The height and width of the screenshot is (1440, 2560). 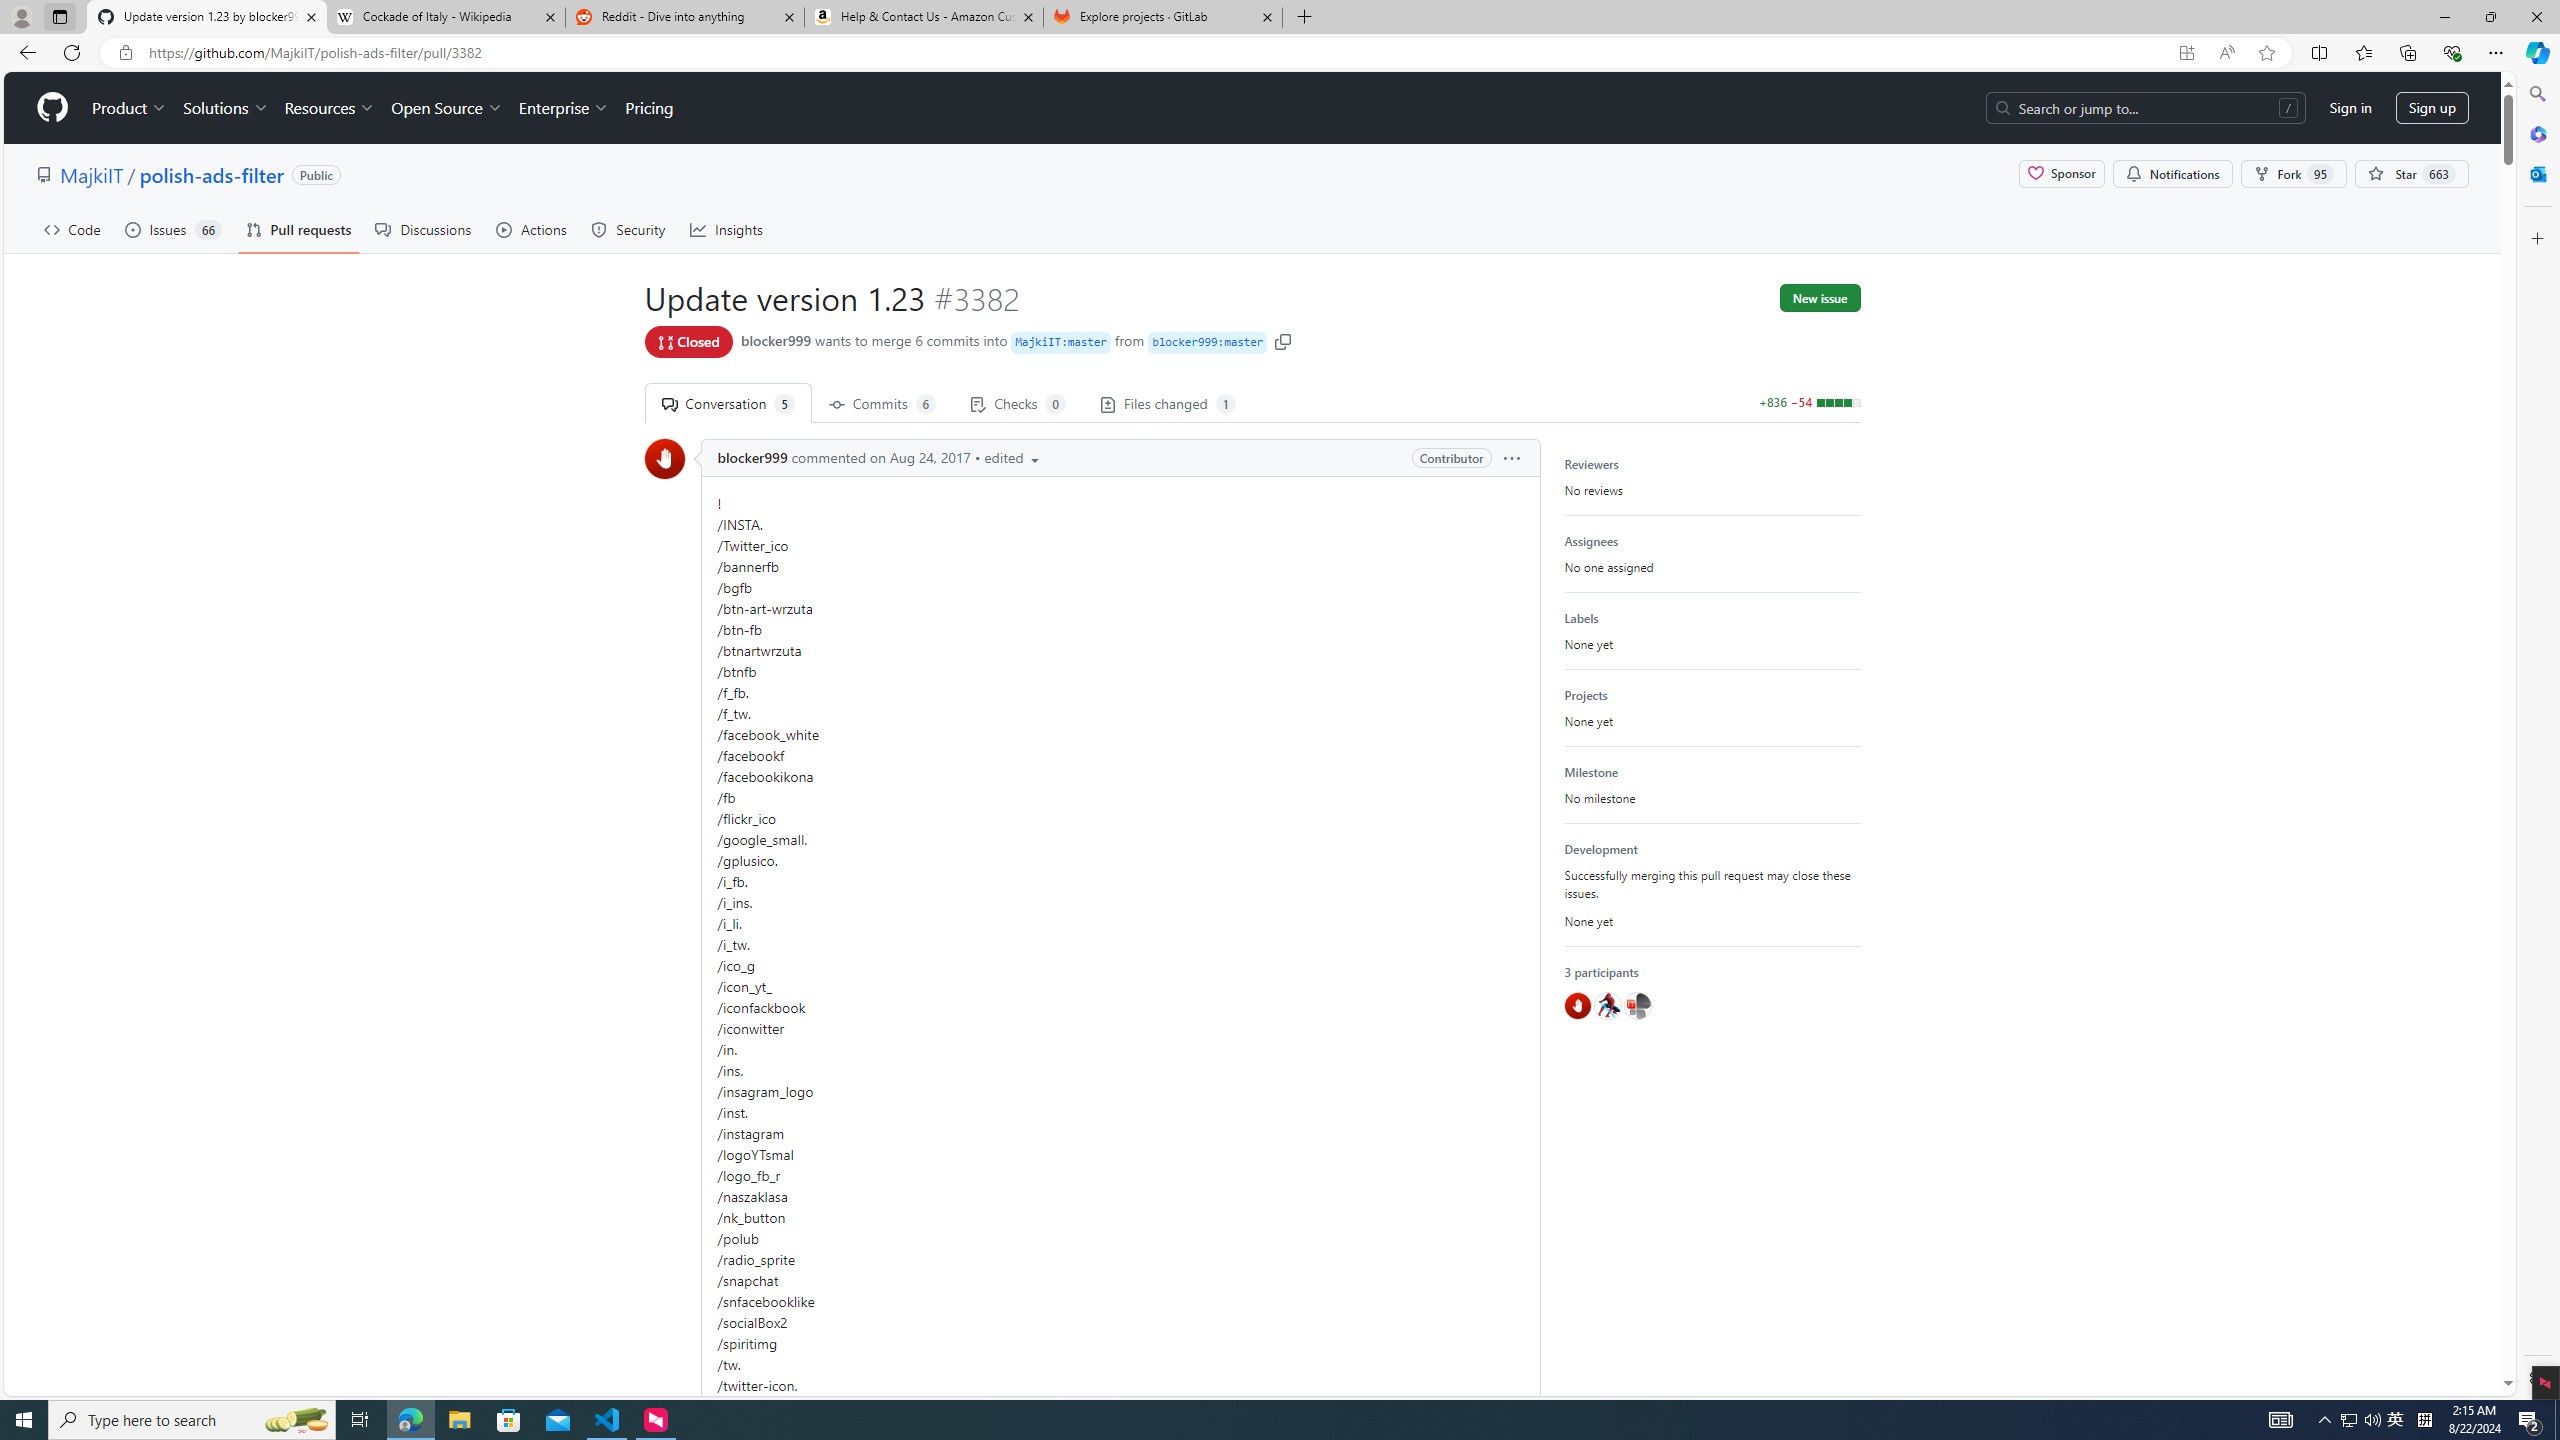 I want to click on Issues 66, so click(x=172, y=229).